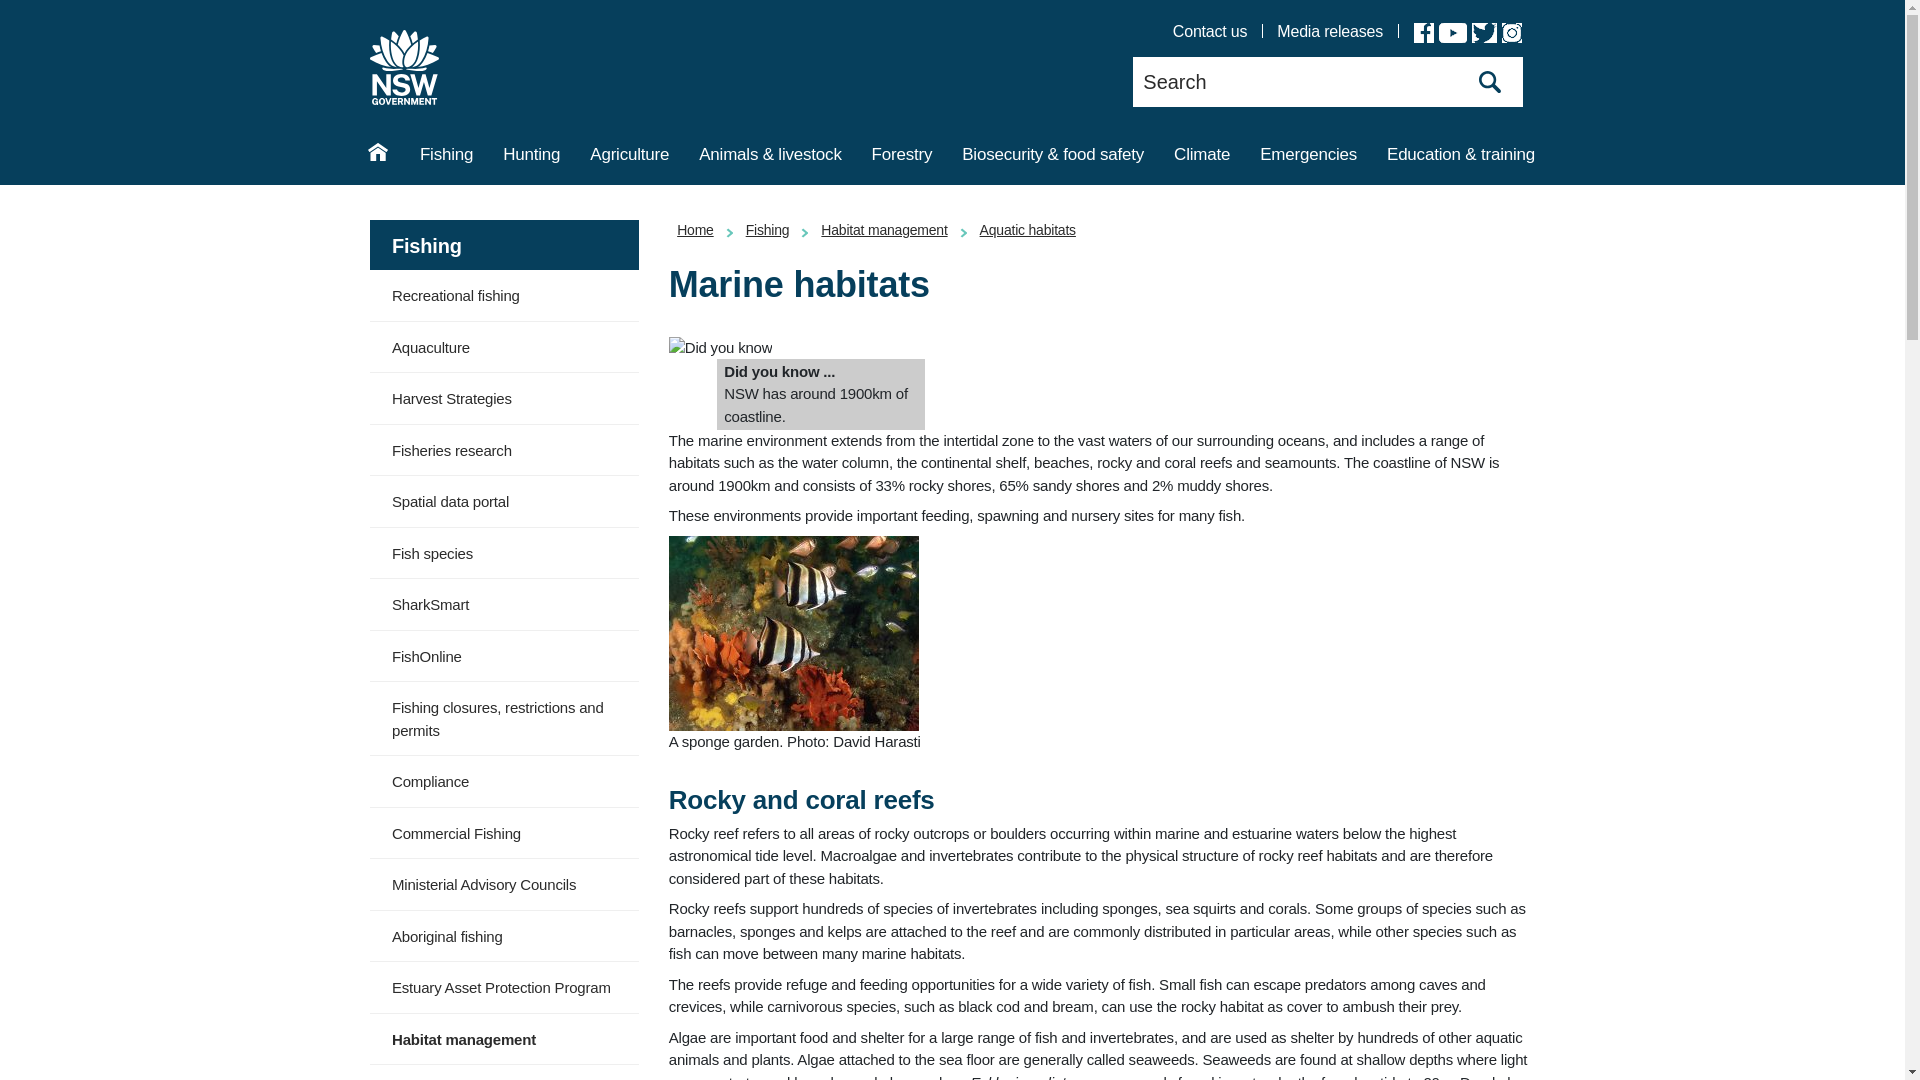 The image size is (1920, 1080). Describe the element at coordinates (1210, 32) in the screenshot. I see `Contact us` at that location.